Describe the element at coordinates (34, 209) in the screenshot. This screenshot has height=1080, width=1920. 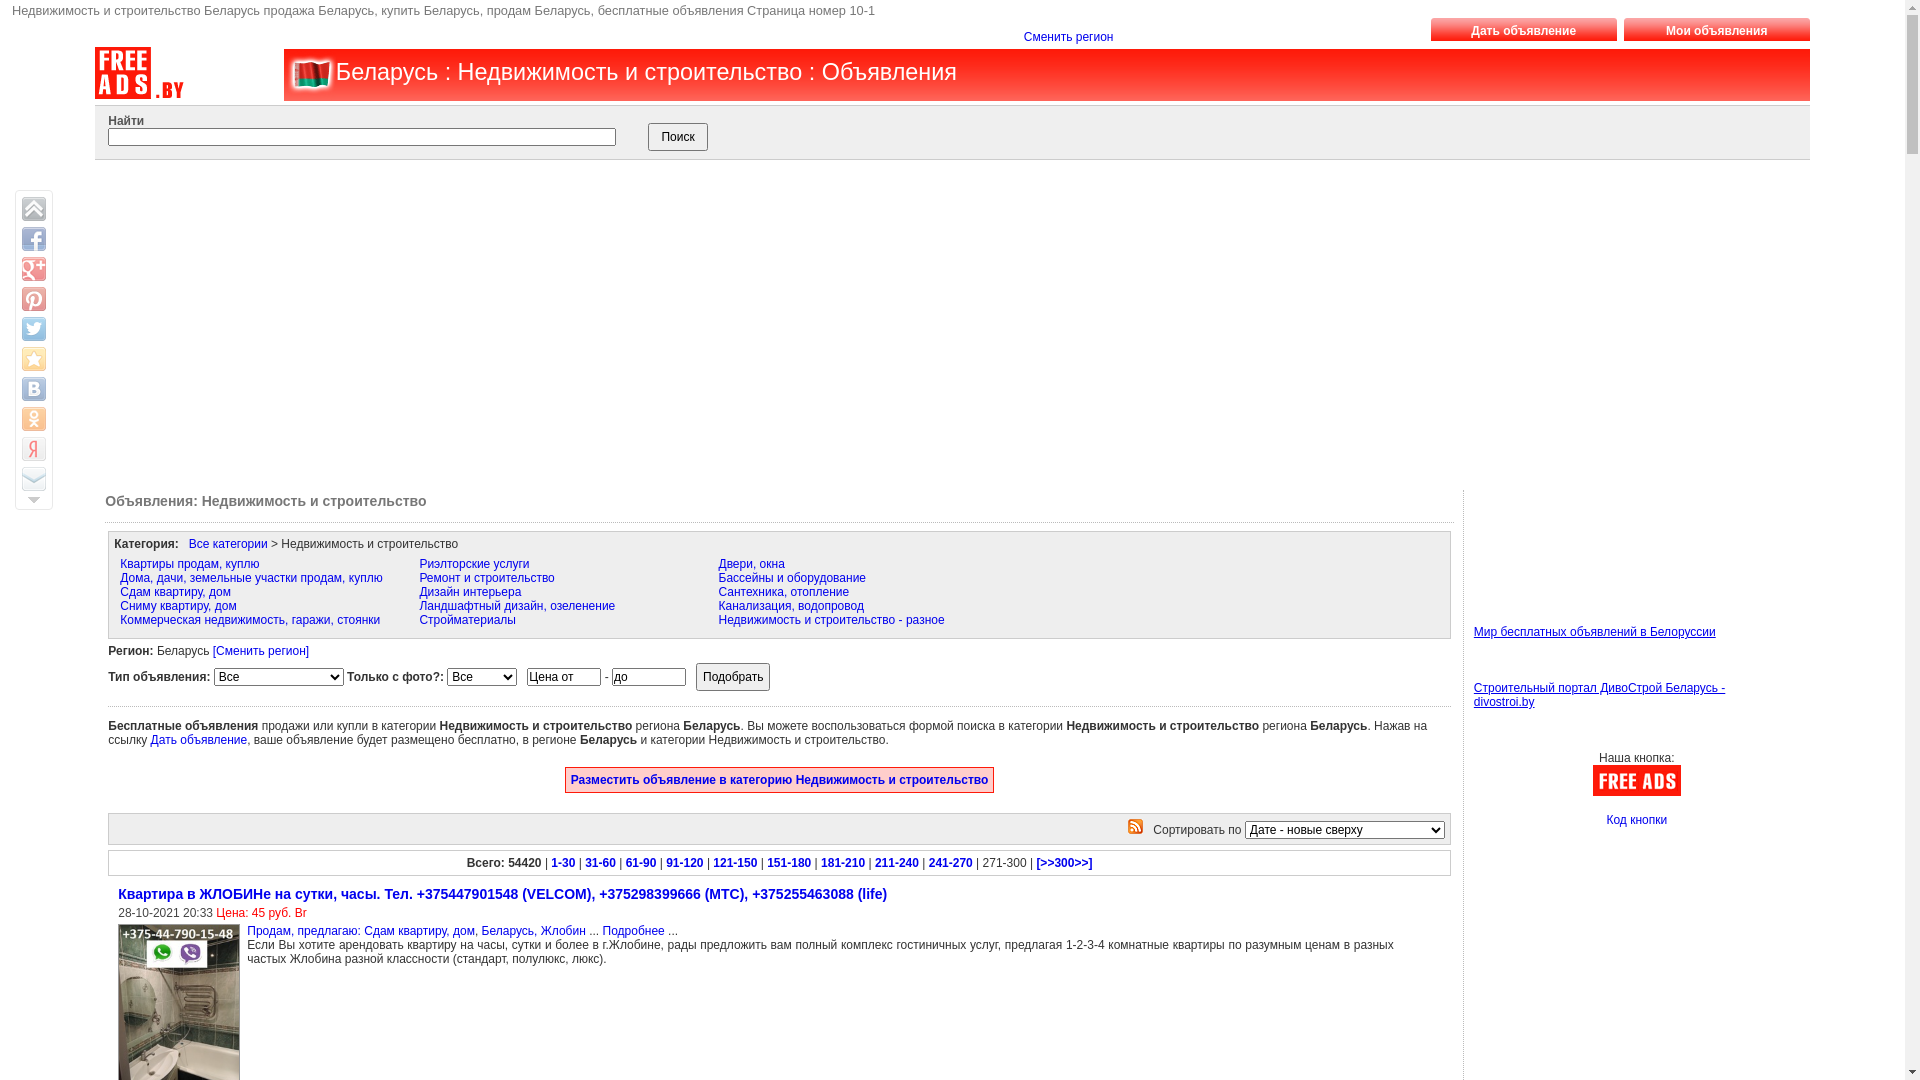
I see `Back on top` at that location.